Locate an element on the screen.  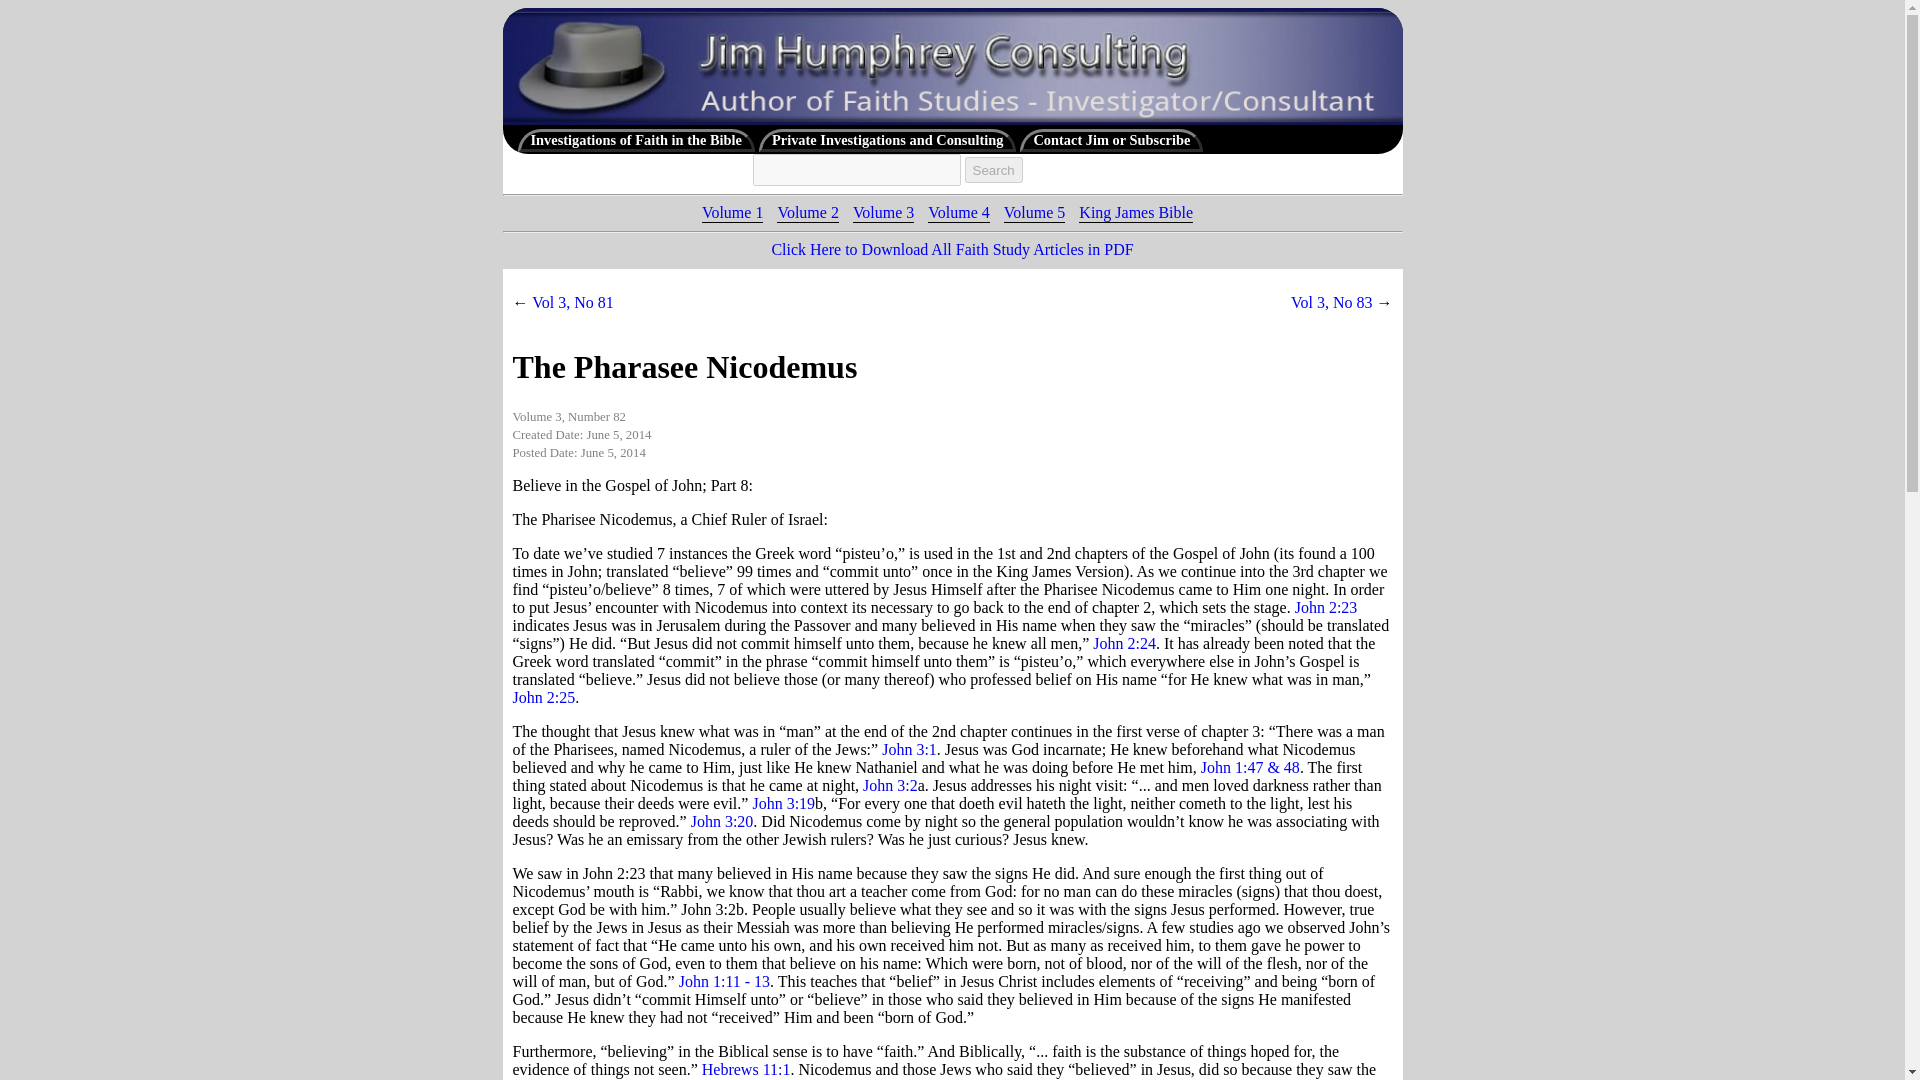
Investigations of Faith in the Bible is located at coordinates (635, 140).